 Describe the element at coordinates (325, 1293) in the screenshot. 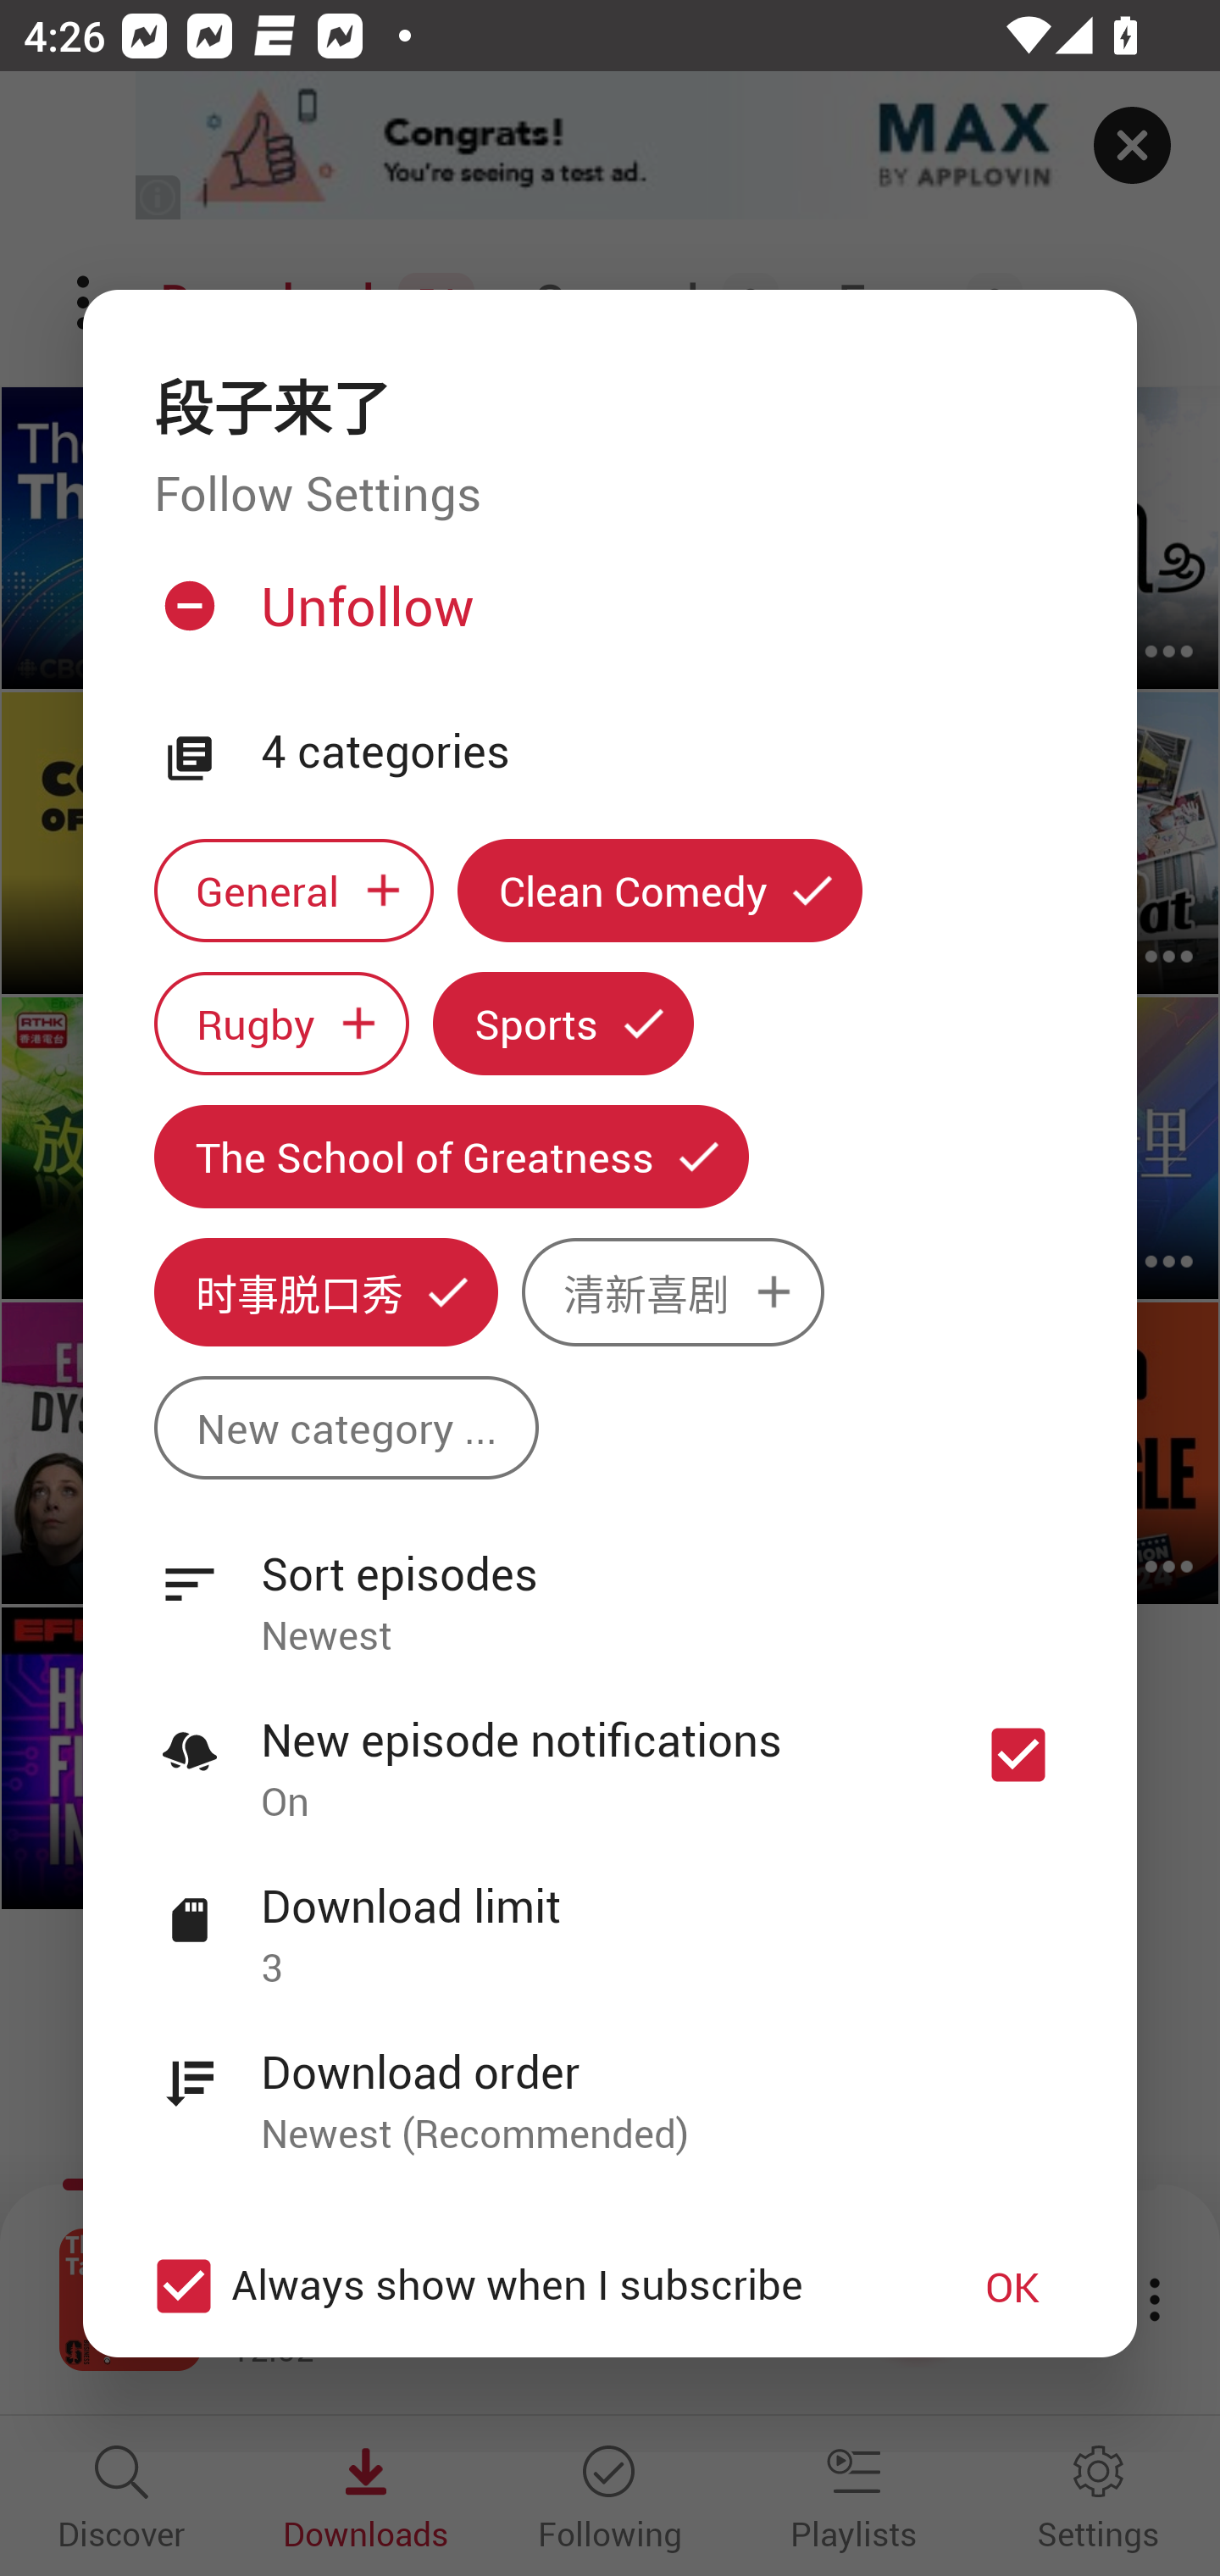

I see `时事脱口秀` at that location.